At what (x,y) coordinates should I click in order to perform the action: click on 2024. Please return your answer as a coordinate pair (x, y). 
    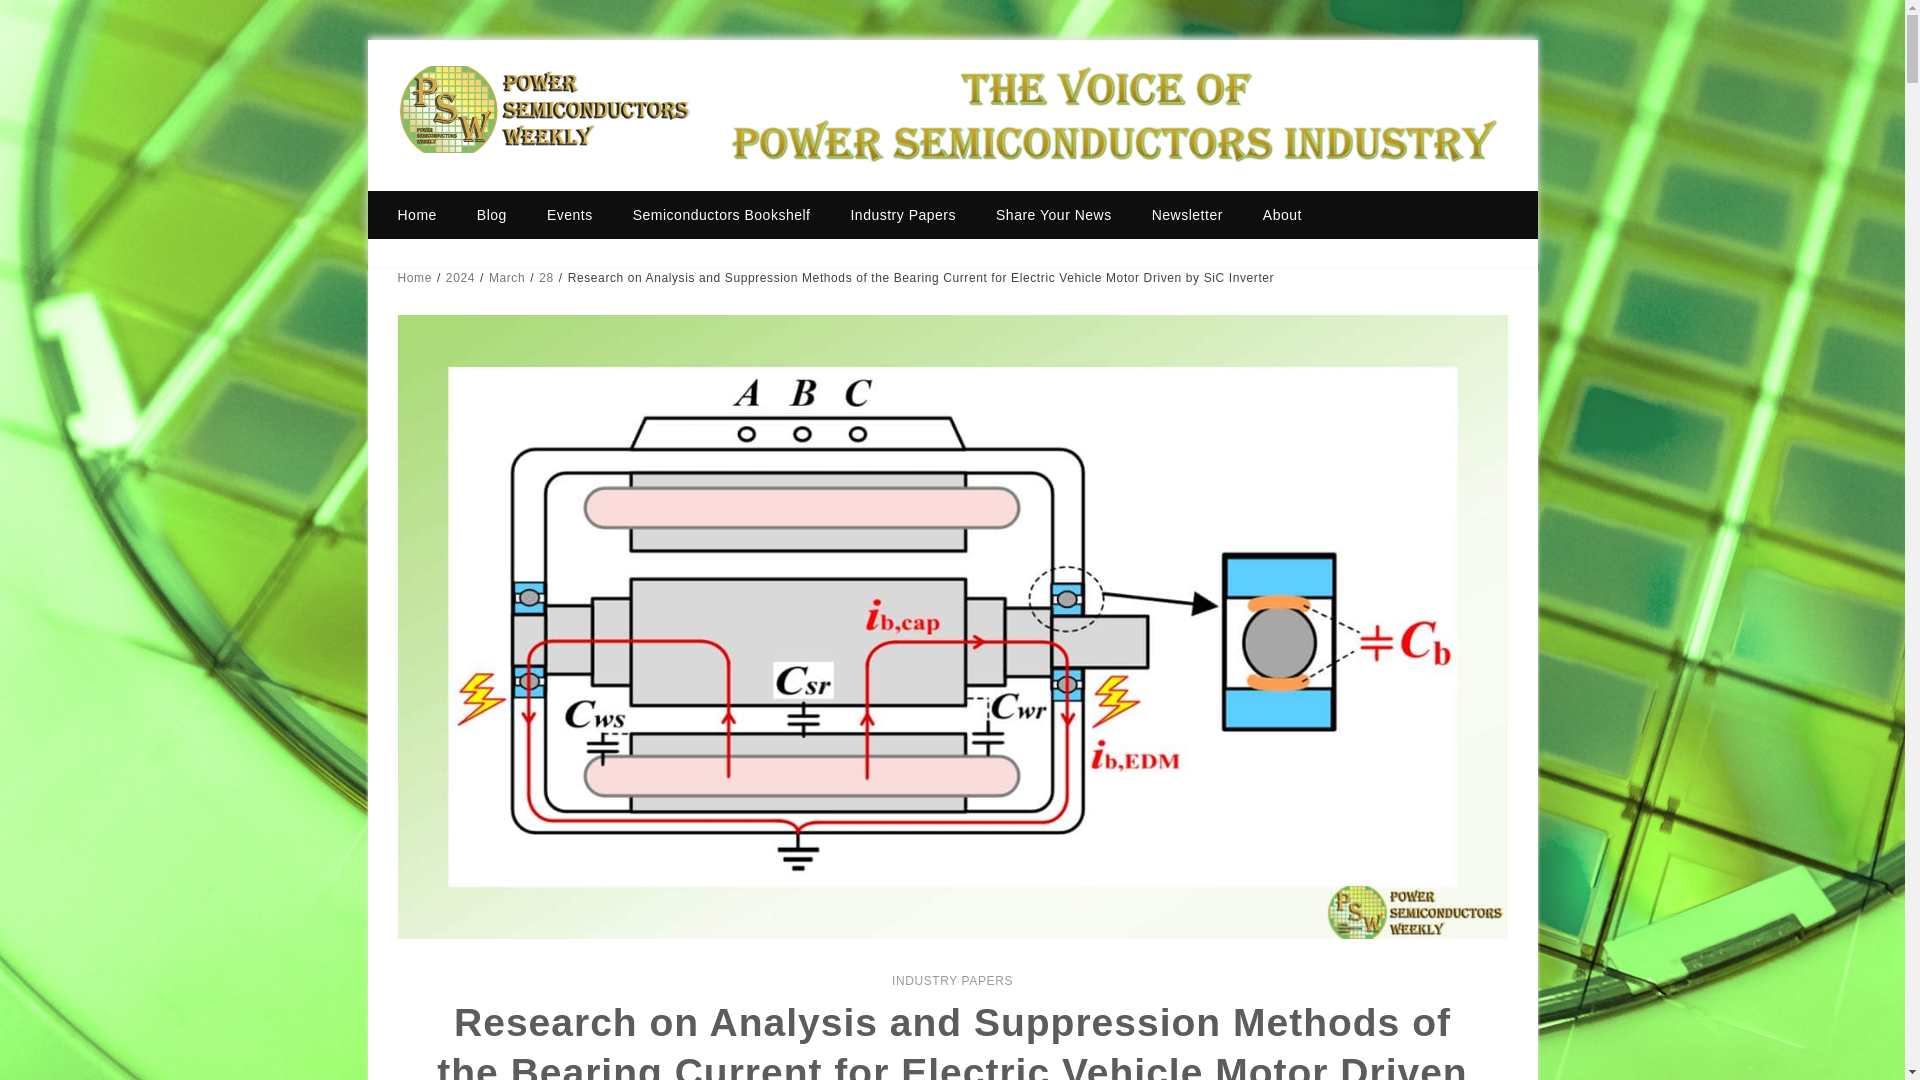
    Looking at the image, I should click on (460, 278).